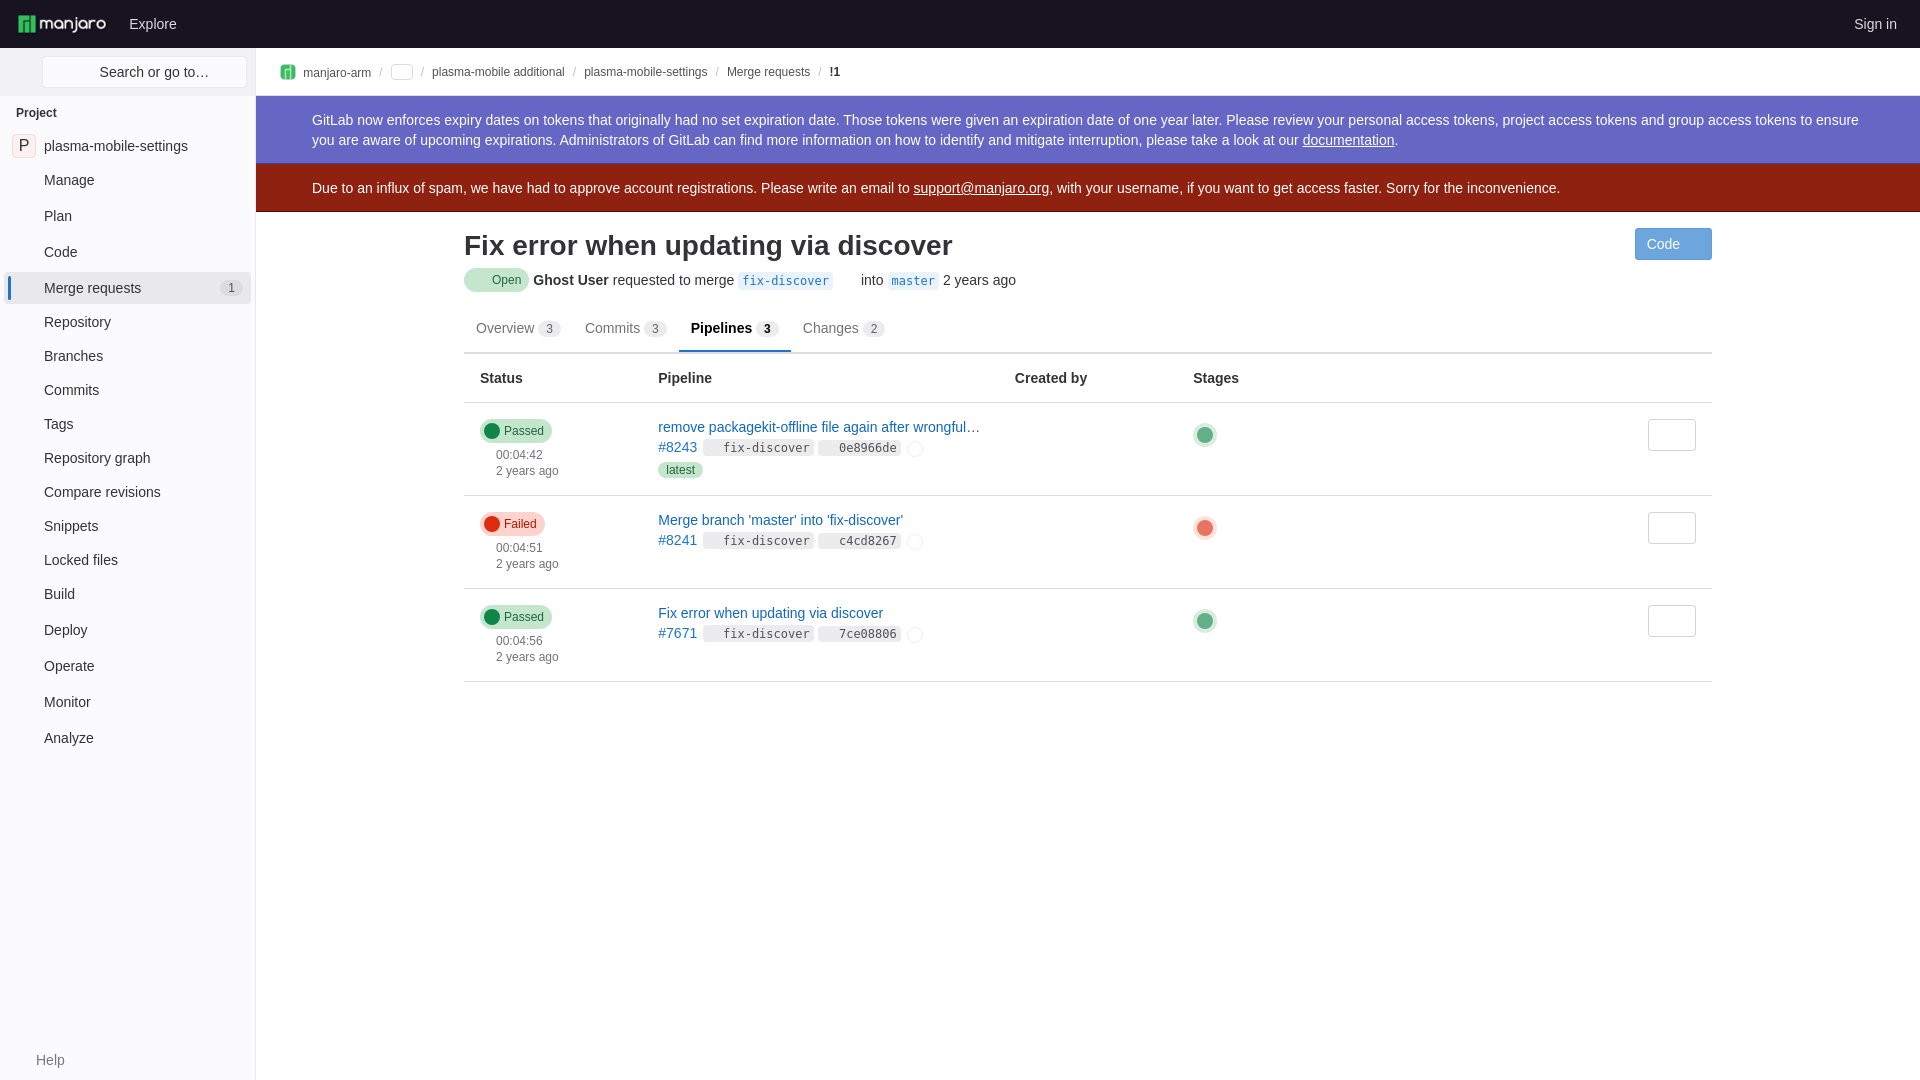  I want to click on Deploy, so click(127, 526).